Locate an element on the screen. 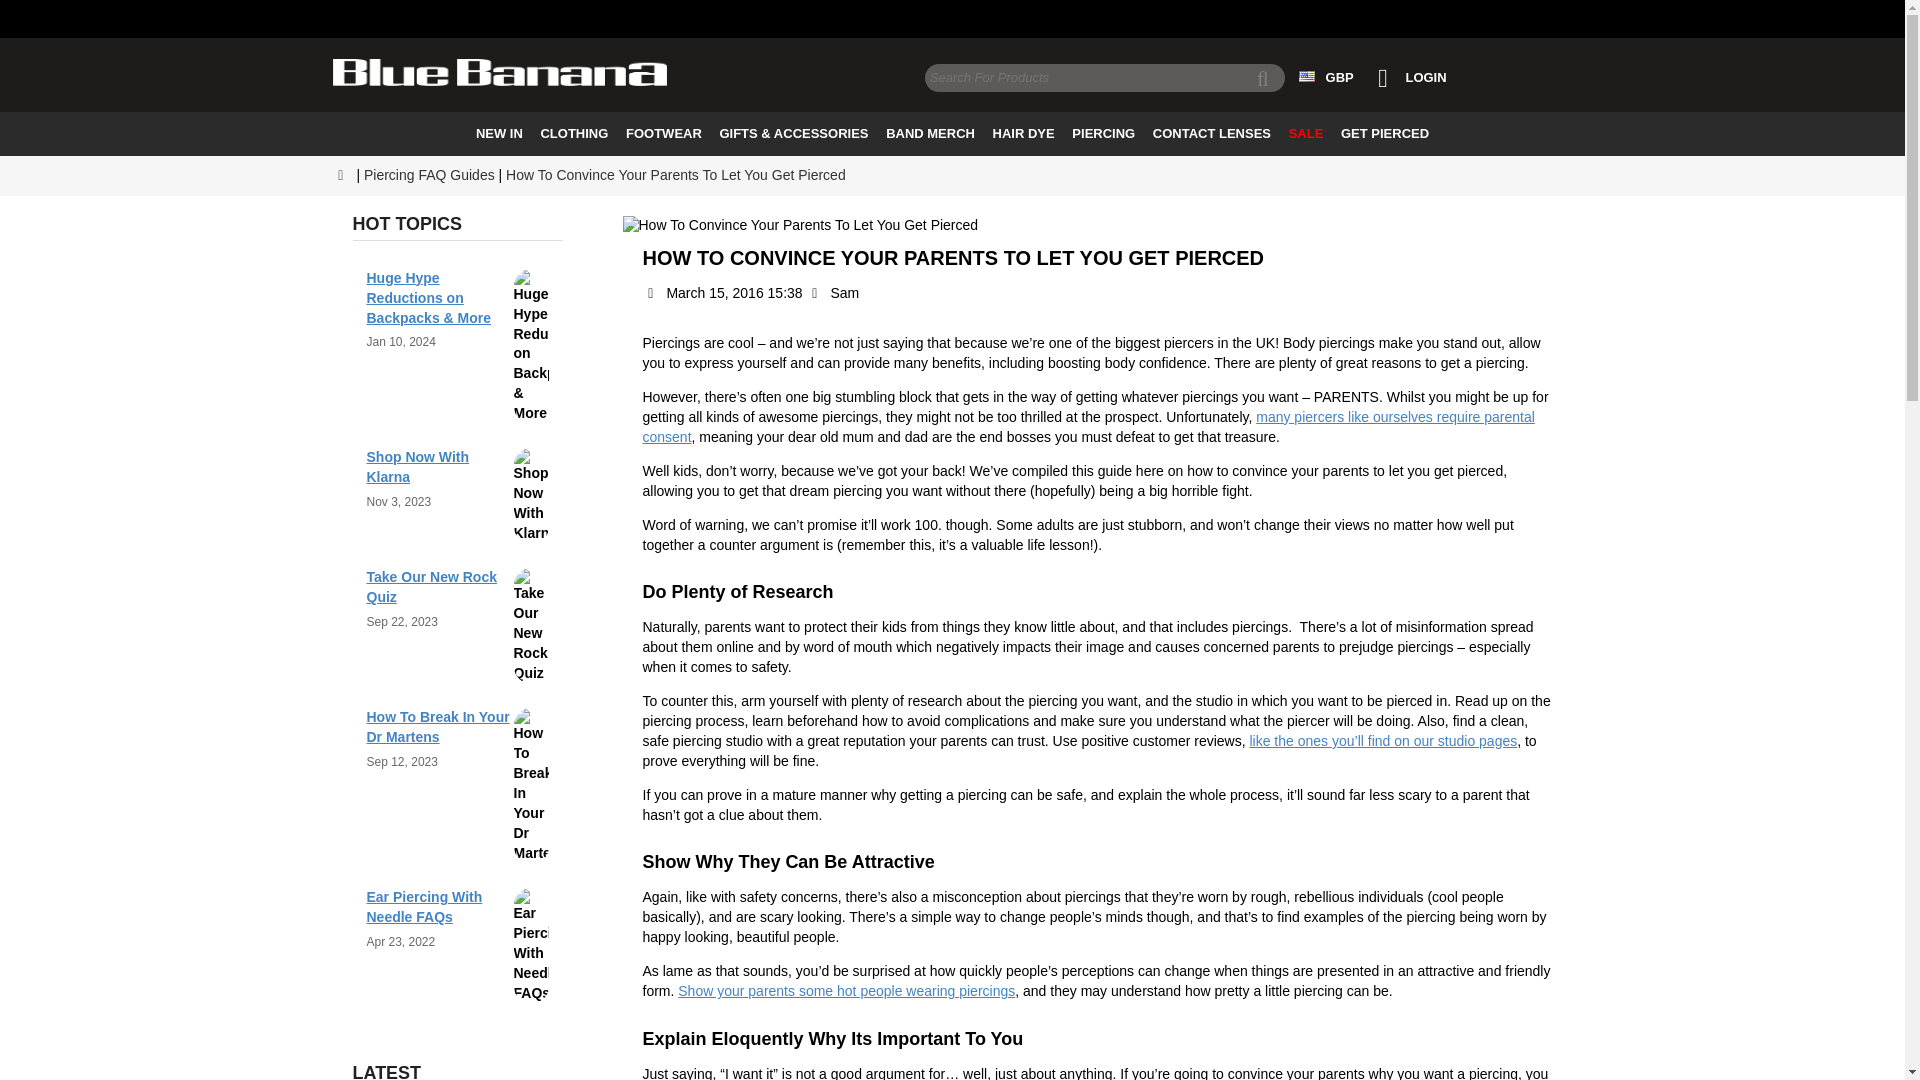 Image resolution: width=1920 pixels, height=1080 pixels. CONTACT LENSES is located at coordinates (1212, 134).